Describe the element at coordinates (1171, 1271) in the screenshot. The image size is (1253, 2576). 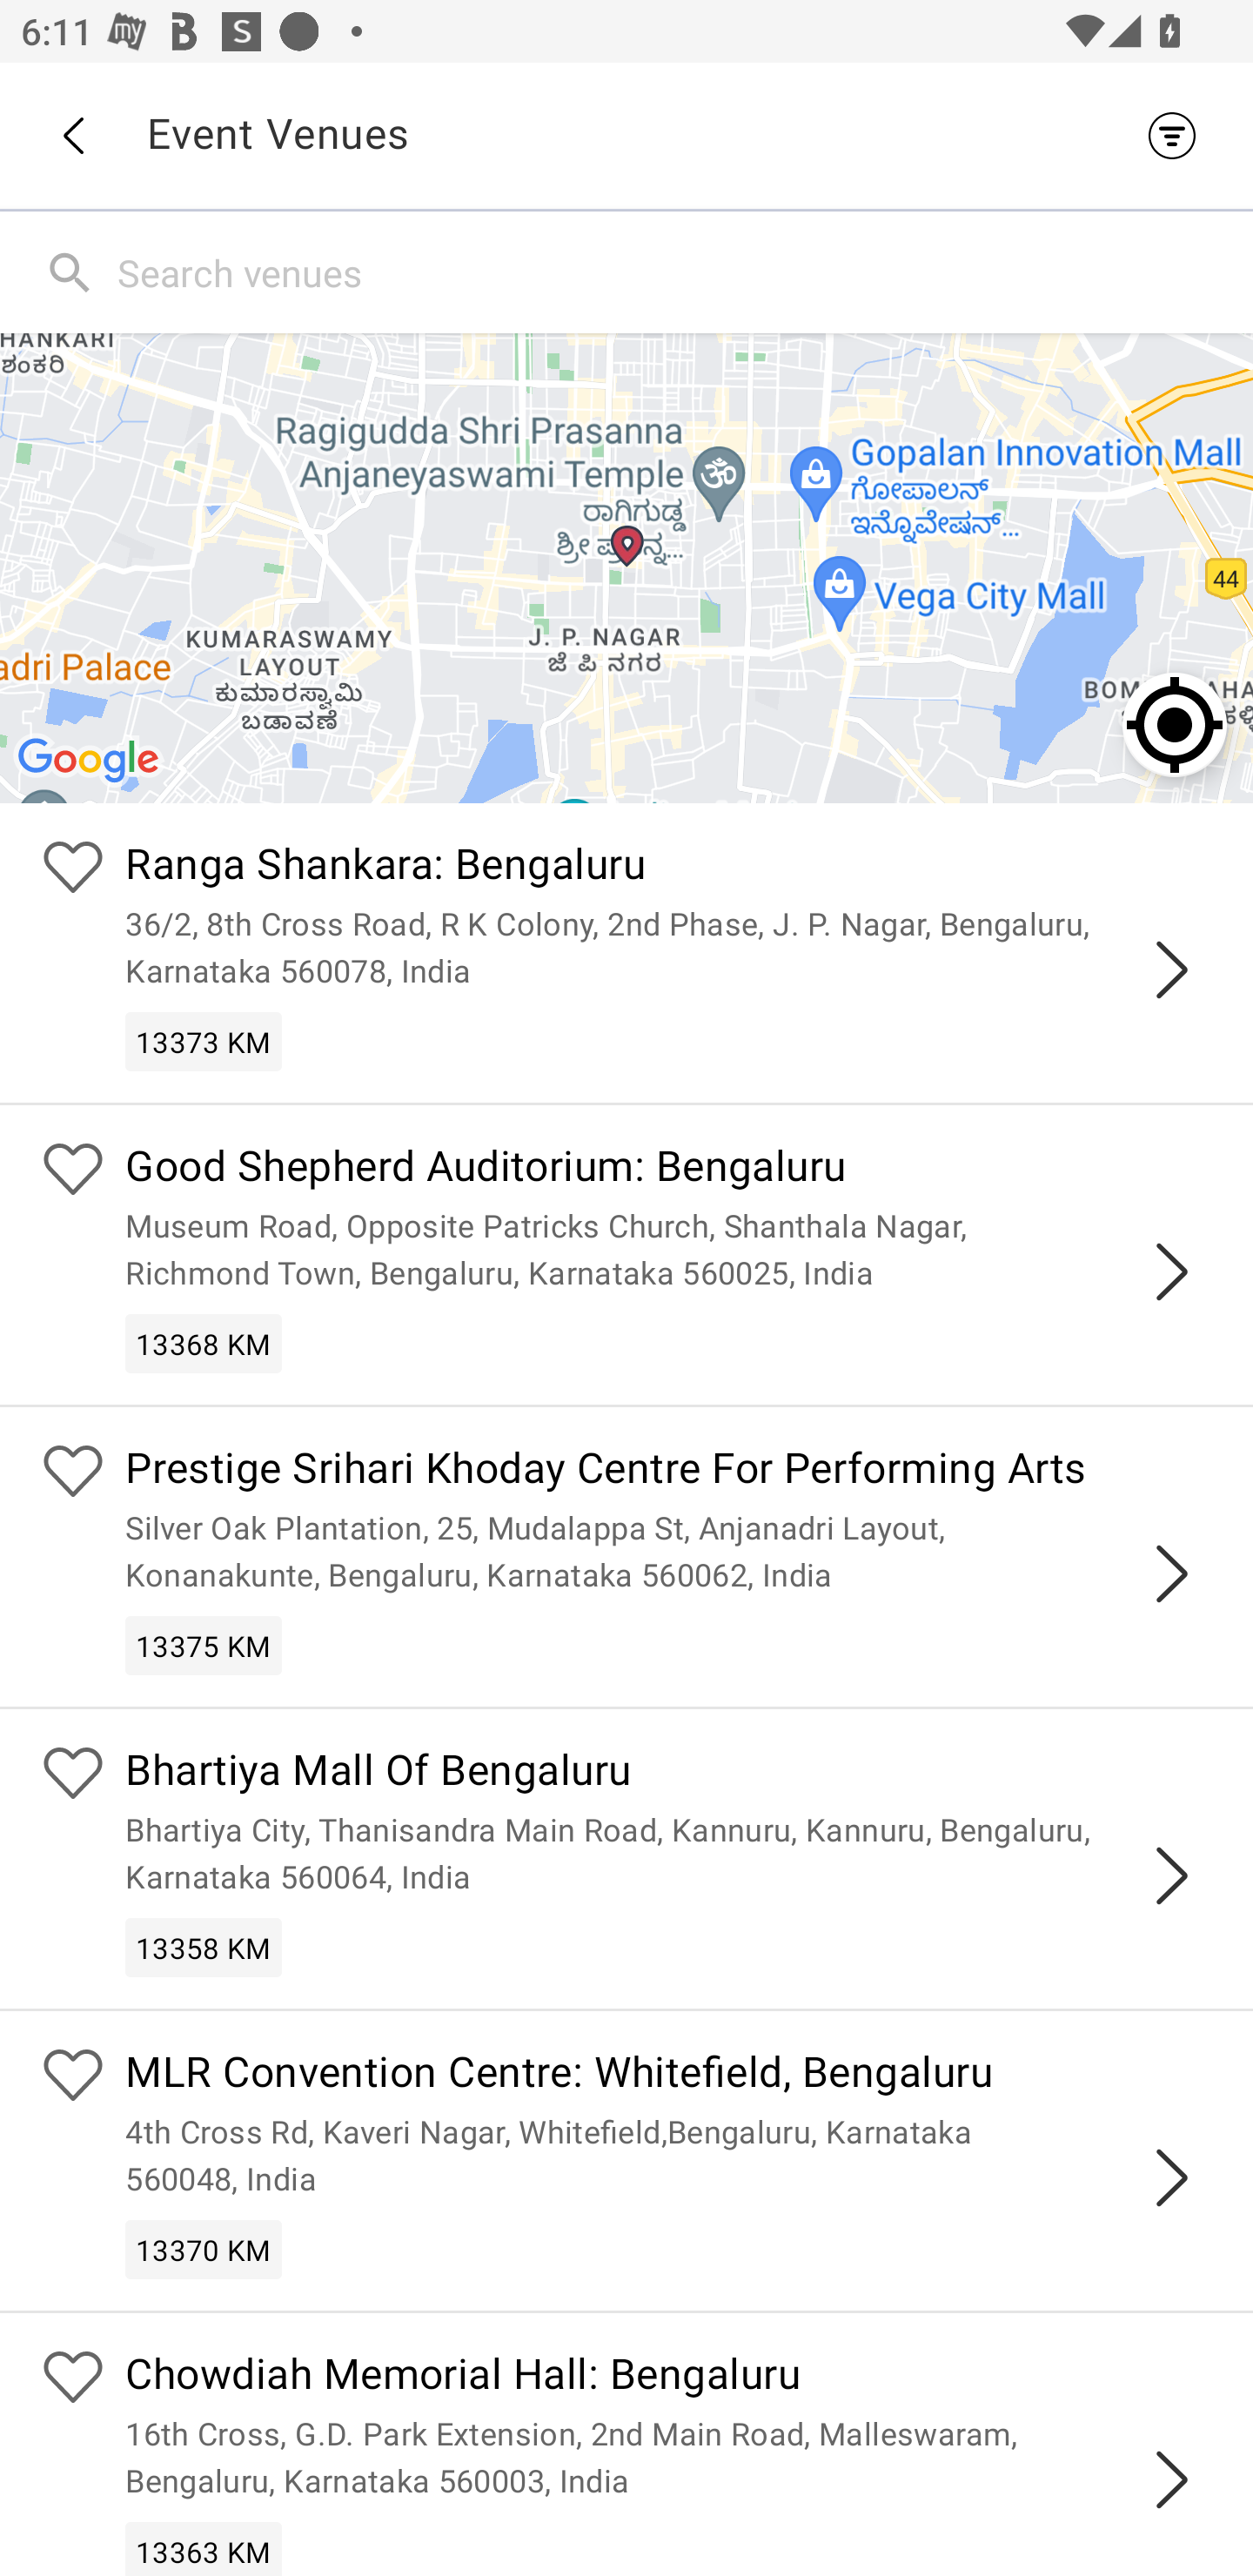
I see `` at that location.